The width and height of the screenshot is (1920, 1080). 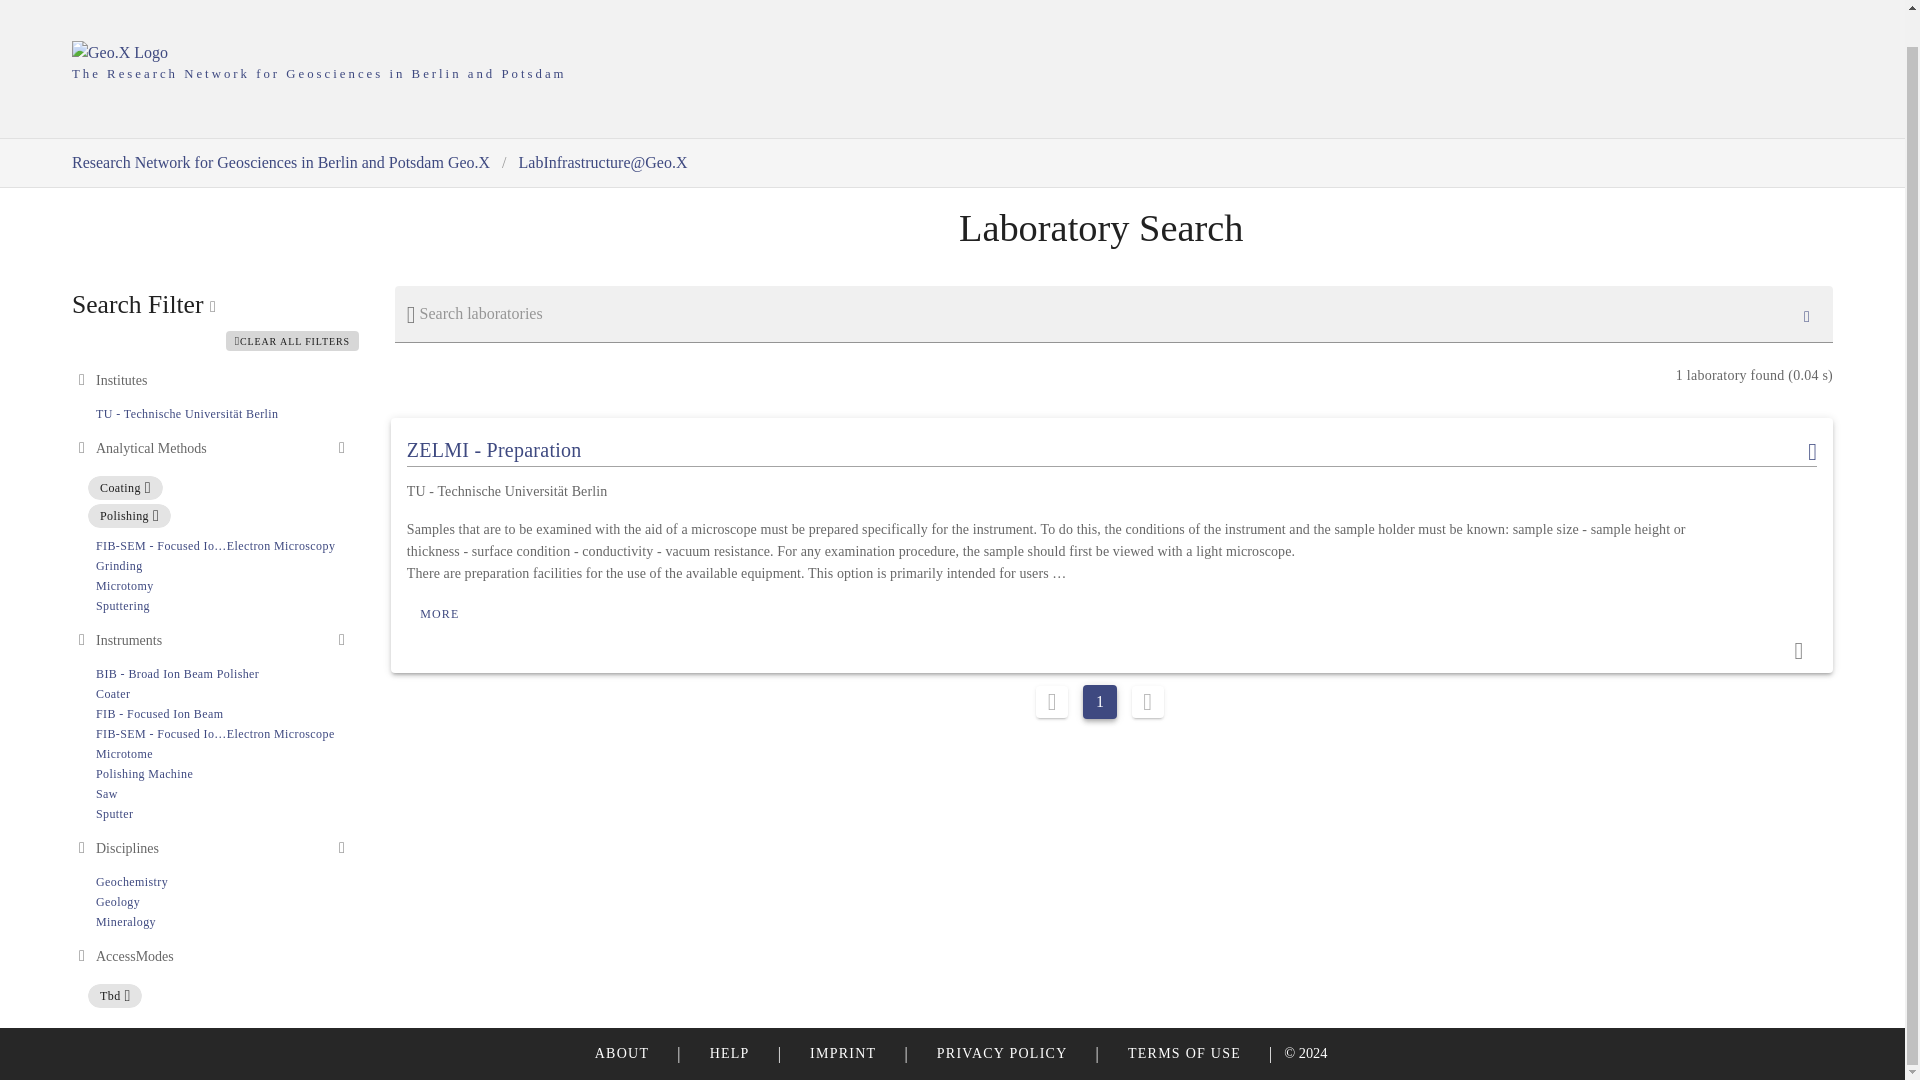 What do you see at coordinates (124, 585) in the screenshot?
I see `Microtomy` at bounding box center [124, 585].